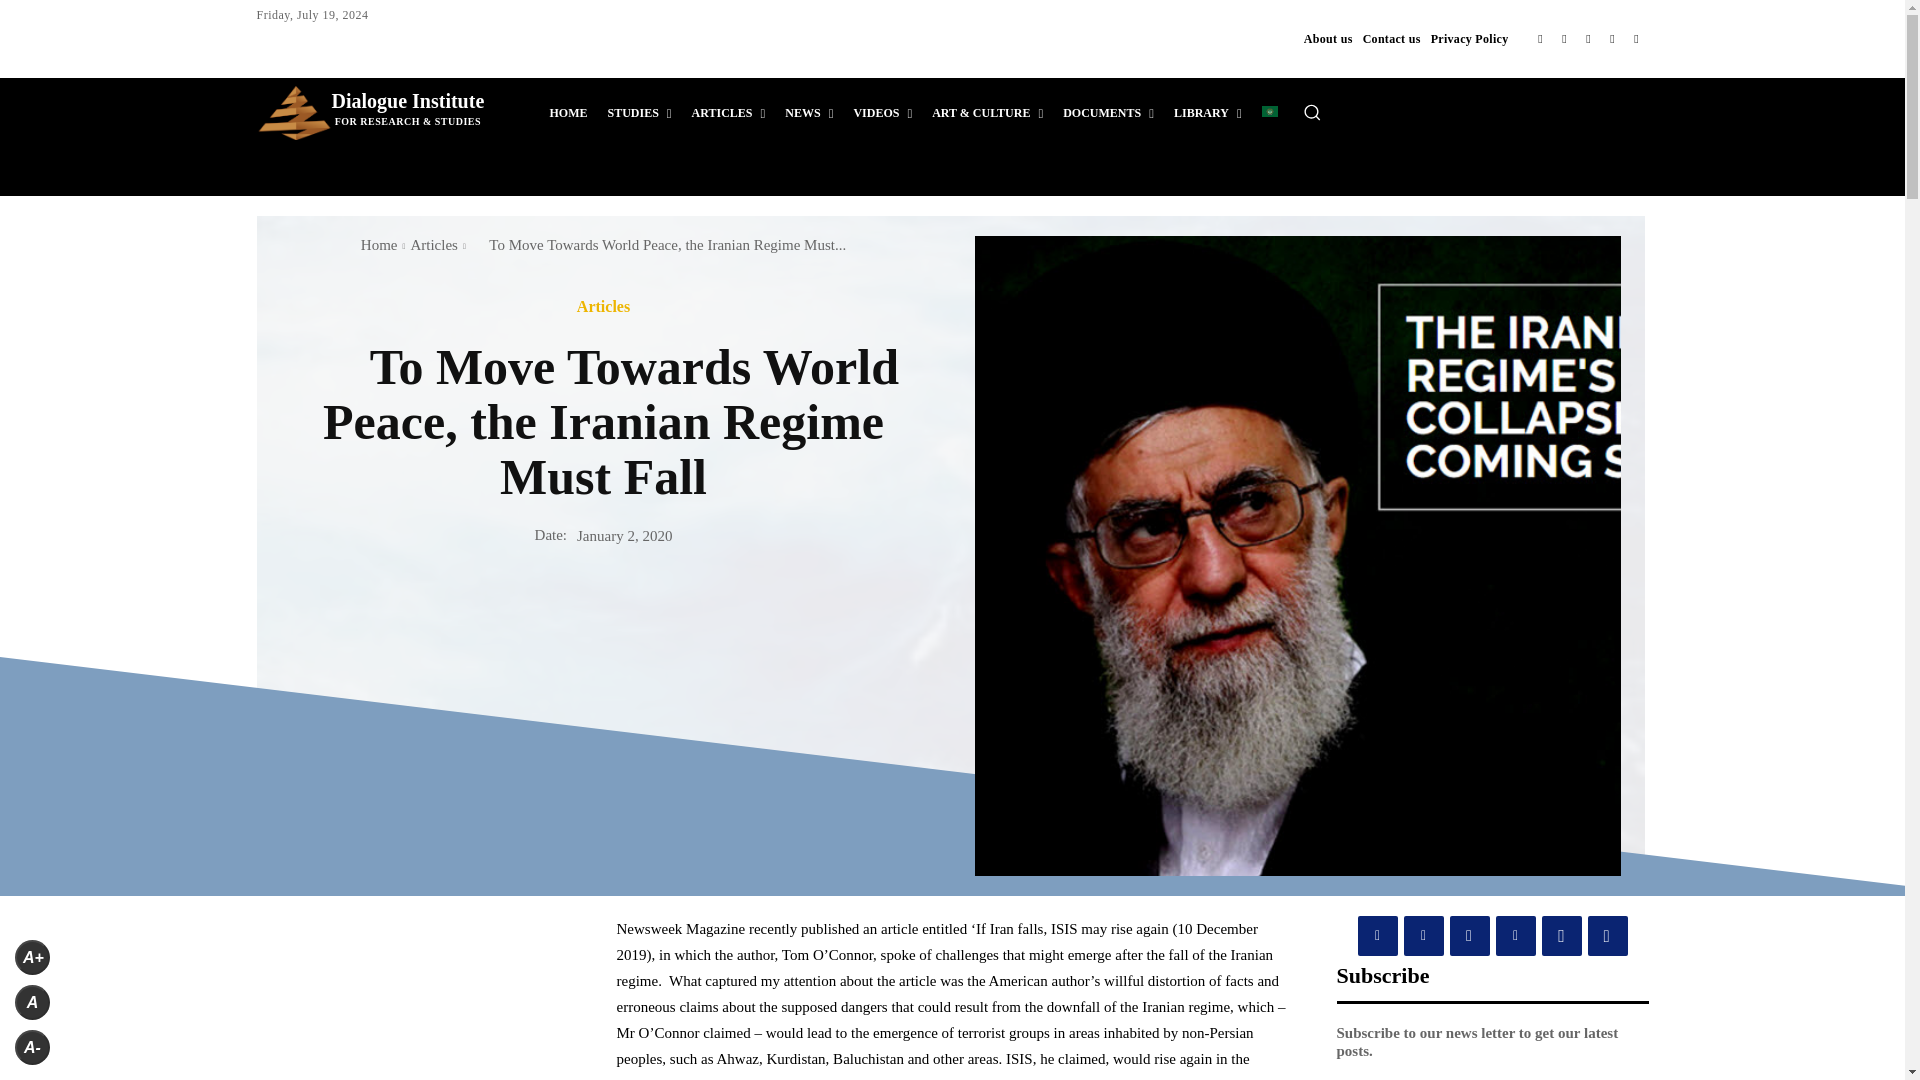 Image resolution: width=1920 pixels, height=1080 pixels. I want to click on Youtube, so click(1636, 38).